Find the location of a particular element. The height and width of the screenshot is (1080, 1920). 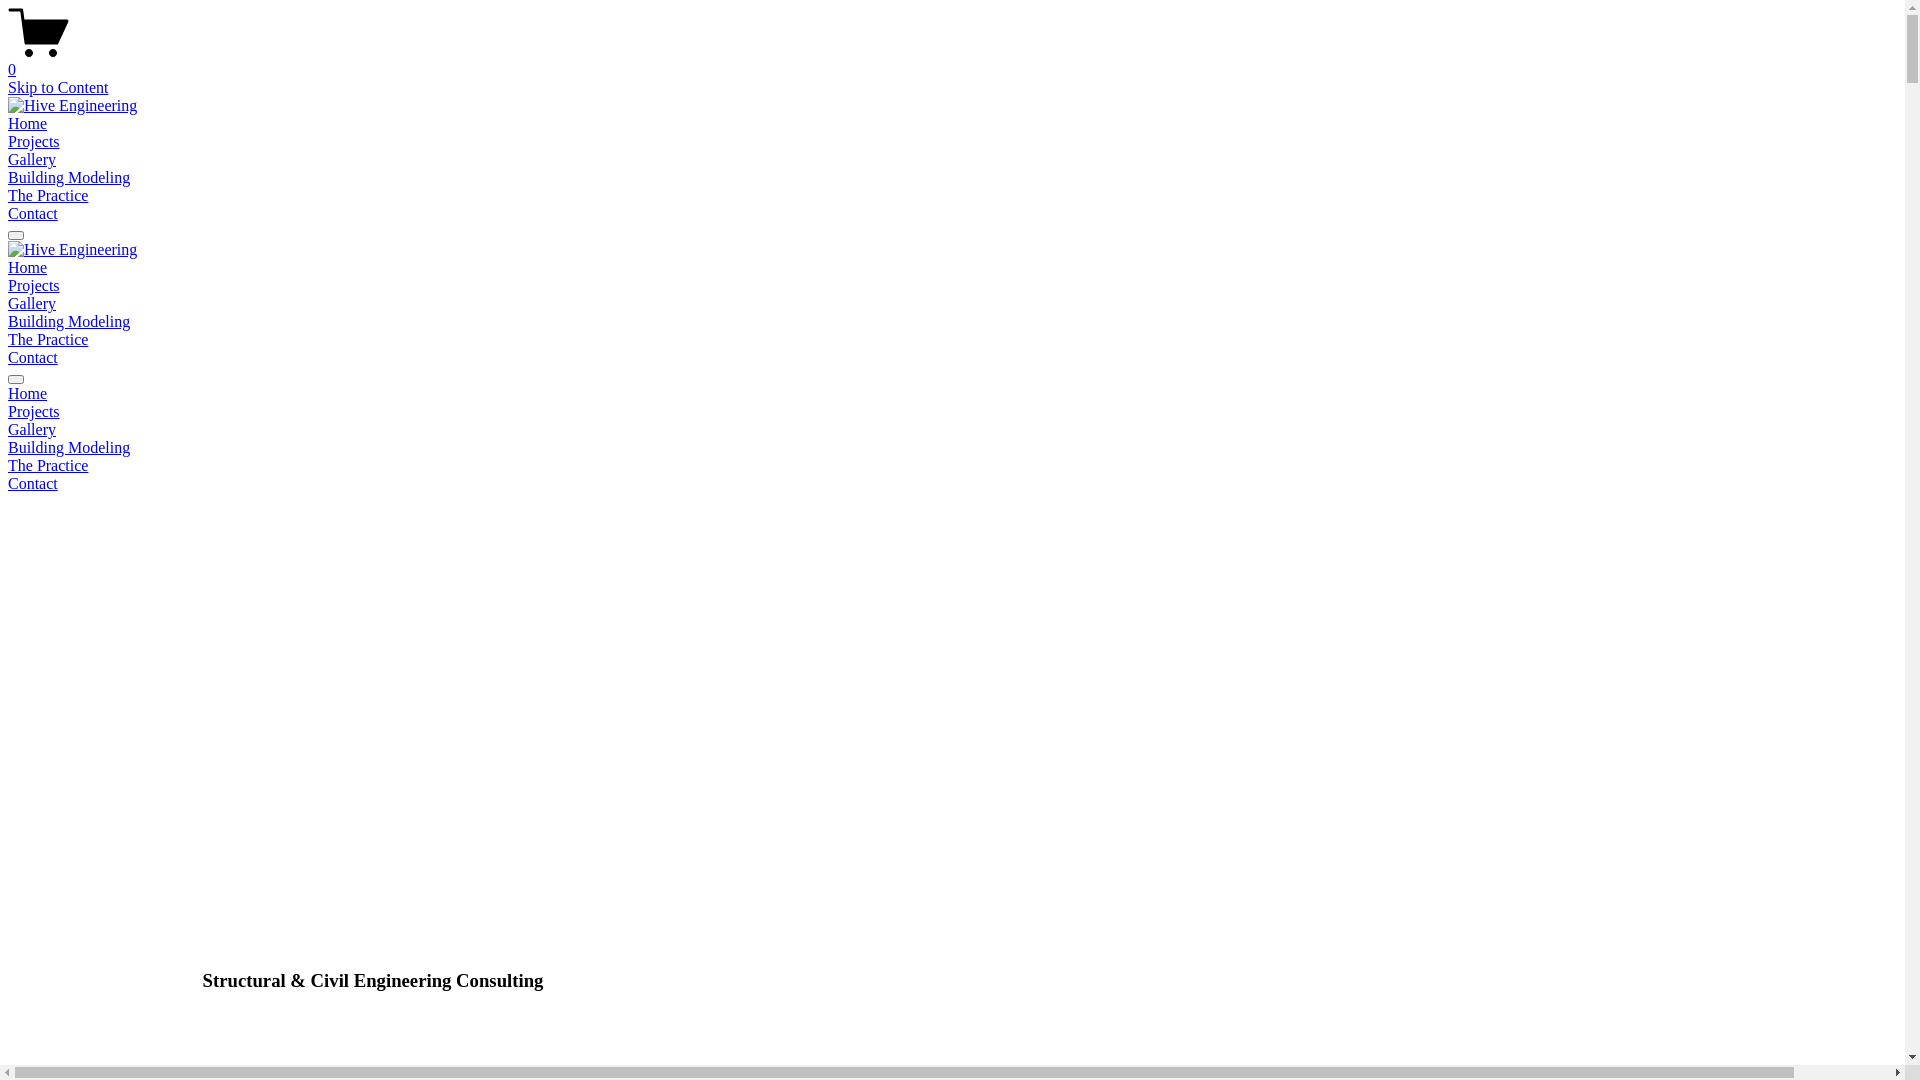

Home is located at coordinates (952, 394).